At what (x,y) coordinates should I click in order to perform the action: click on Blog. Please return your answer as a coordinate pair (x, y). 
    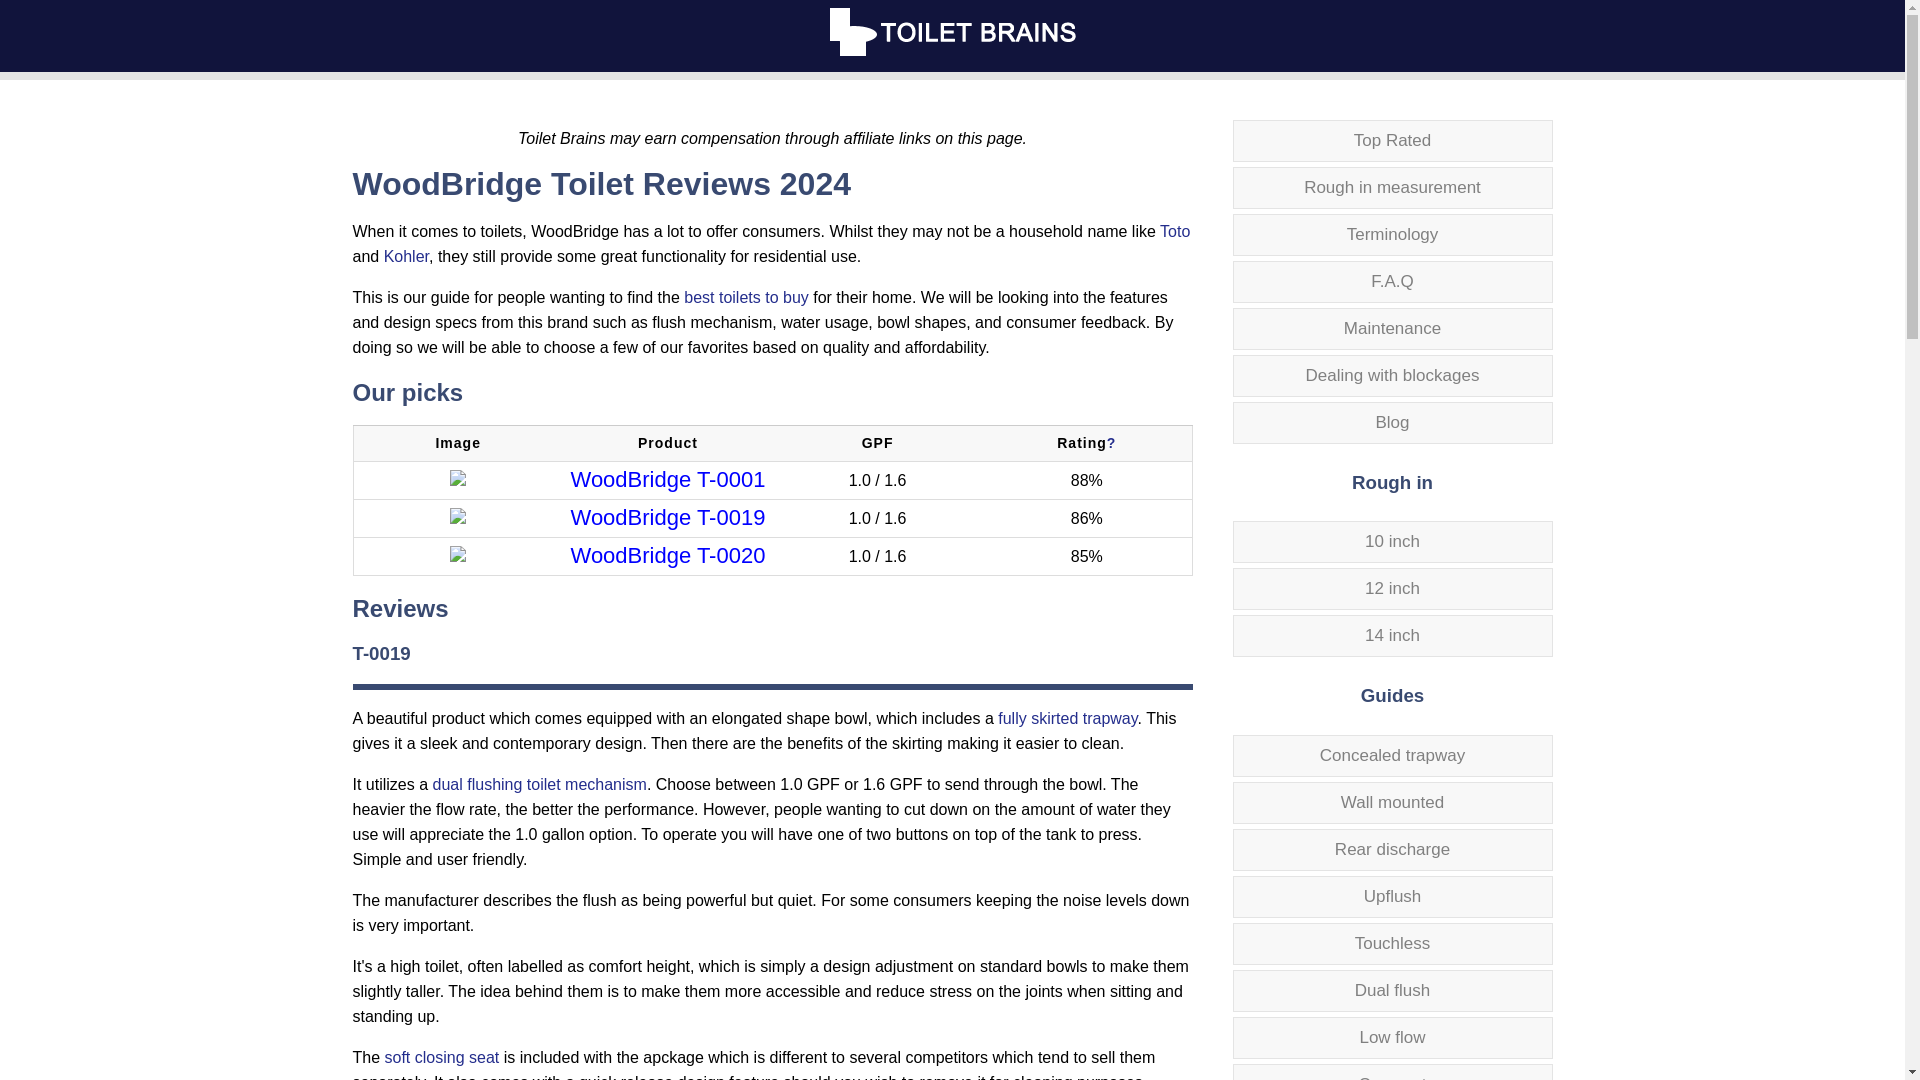
    Looking at the image, I should click on (1392, 422).